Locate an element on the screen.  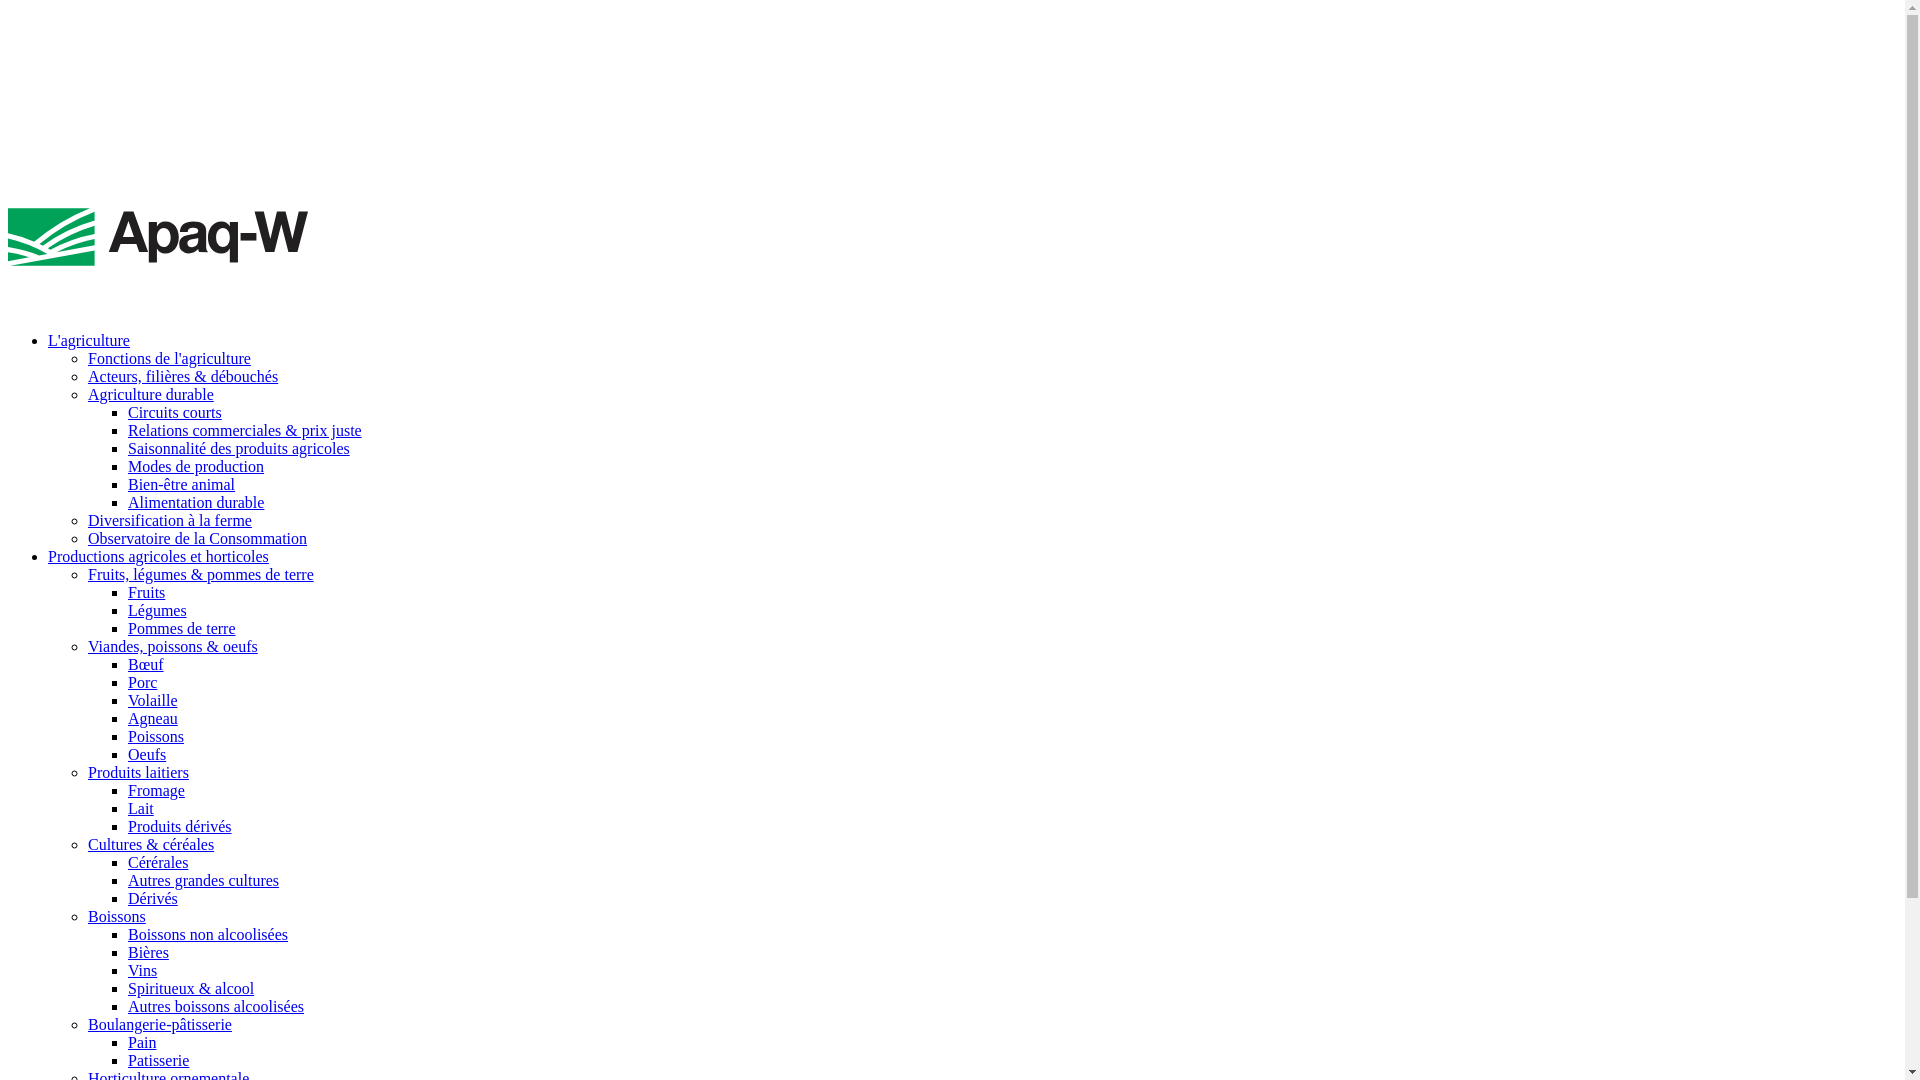
Circuits courts is located at coordinates (175, 412).